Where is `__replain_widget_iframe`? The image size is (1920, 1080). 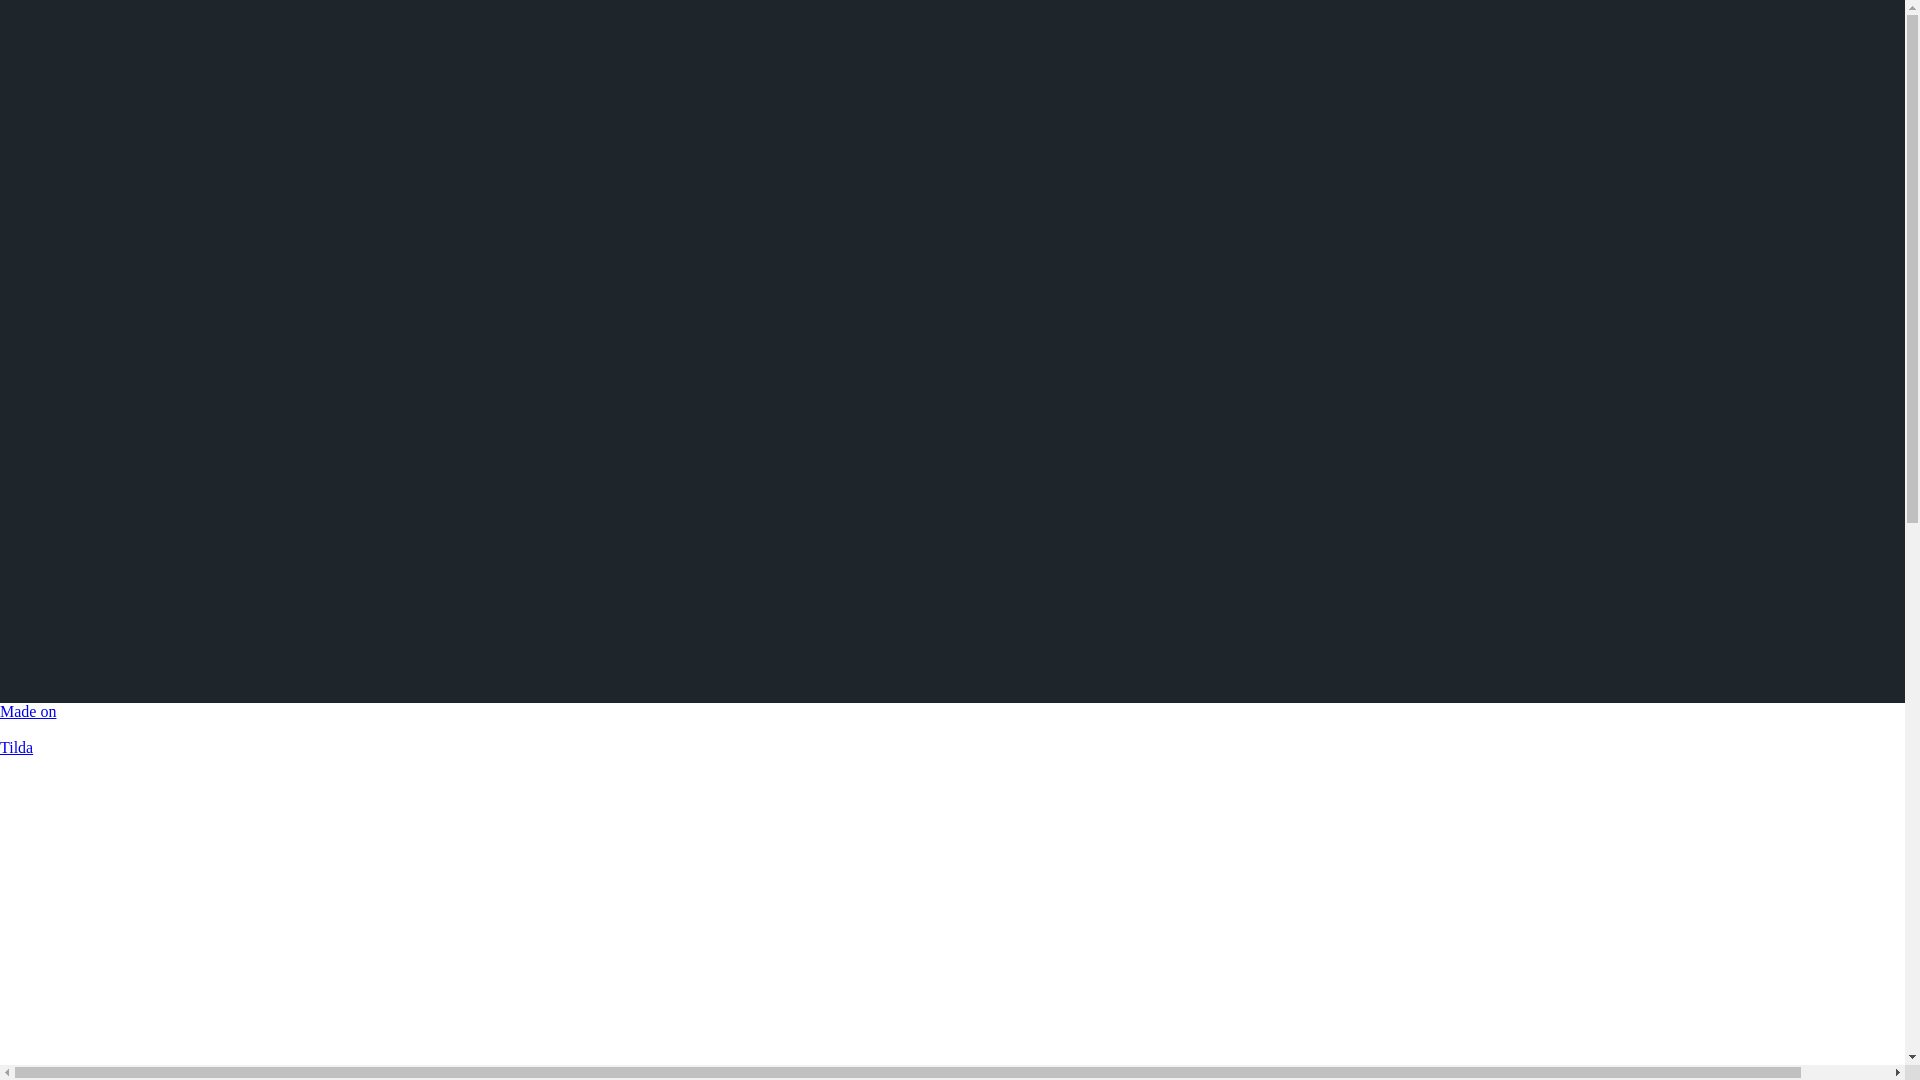
__replain_widget_iframe is located at coordinates (1850, 1010).